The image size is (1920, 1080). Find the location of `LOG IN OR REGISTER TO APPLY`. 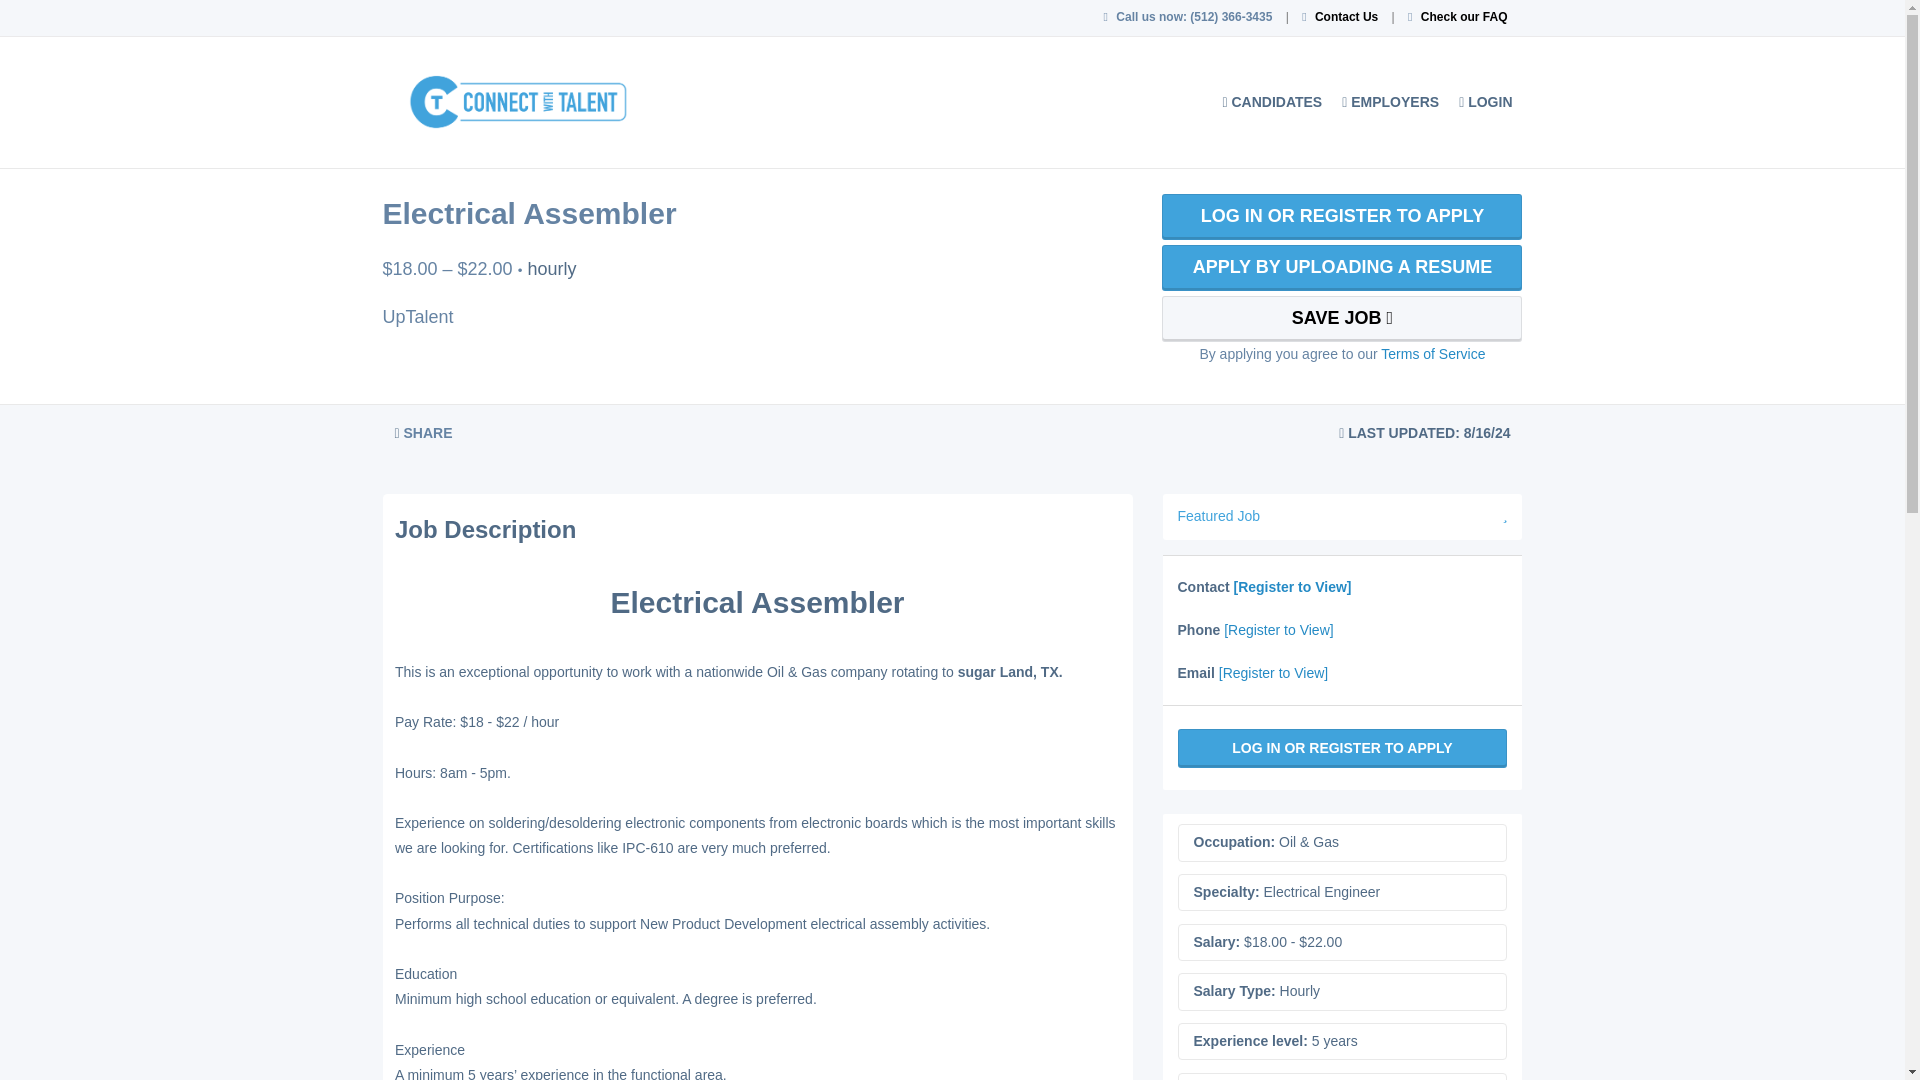

LOG IN OR REGISTER TO APPLY is located at coordinates (1342, 216).